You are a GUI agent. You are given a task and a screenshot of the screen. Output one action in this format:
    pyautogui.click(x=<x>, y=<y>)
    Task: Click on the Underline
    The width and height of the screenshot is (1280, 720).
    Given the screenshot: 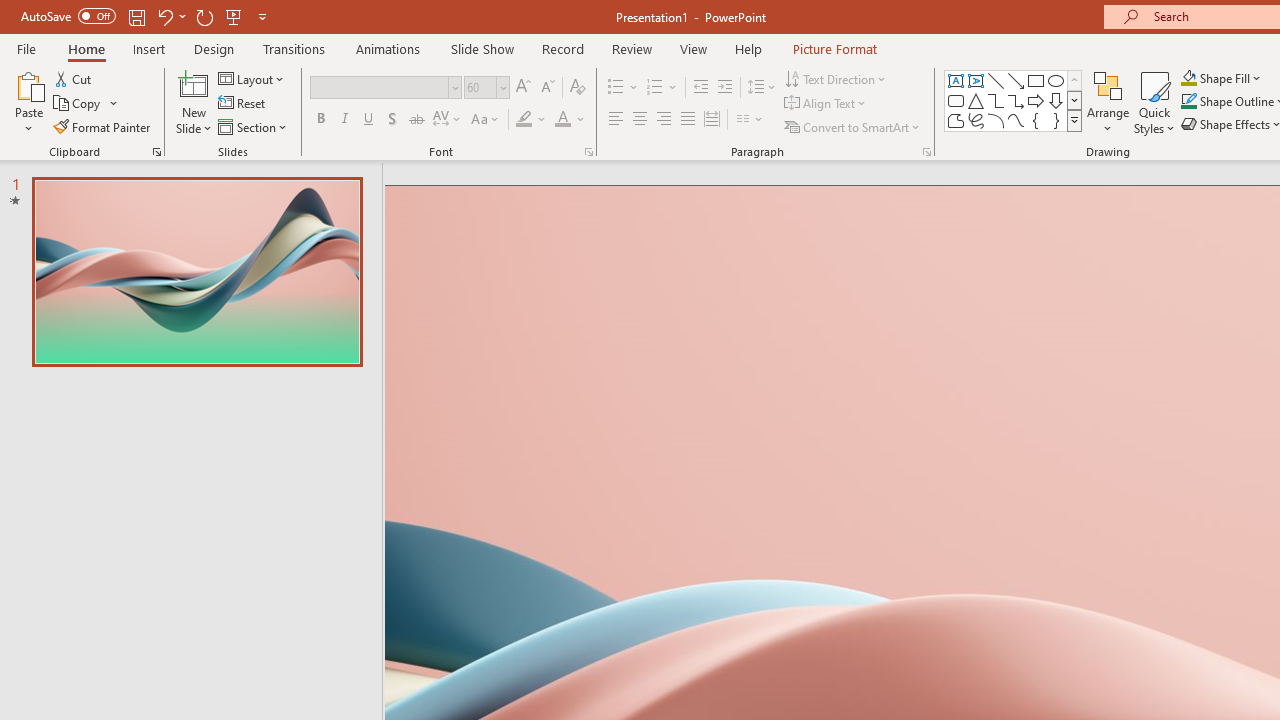 What is the action you would take?
    pyautogui.click(x=369, y=120)
    